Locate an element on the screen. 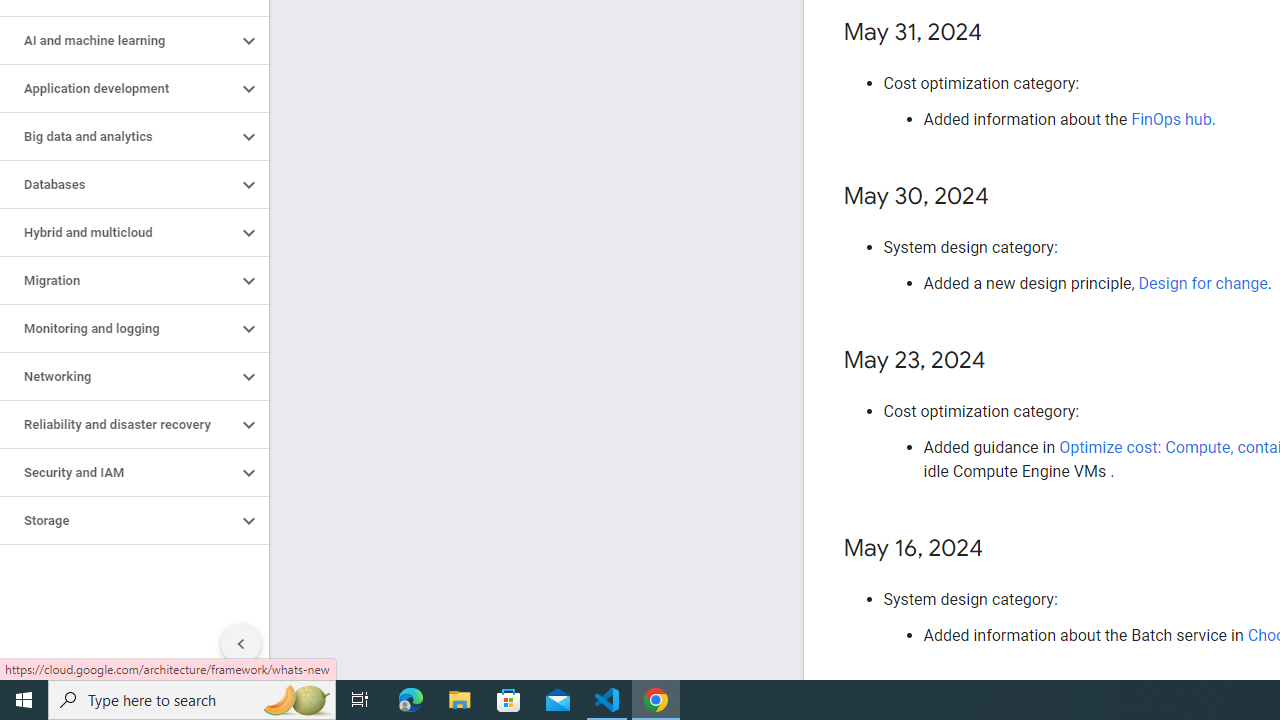 This screenshot has width=1280, height=720. Migration is located at coordinates (118, 281).